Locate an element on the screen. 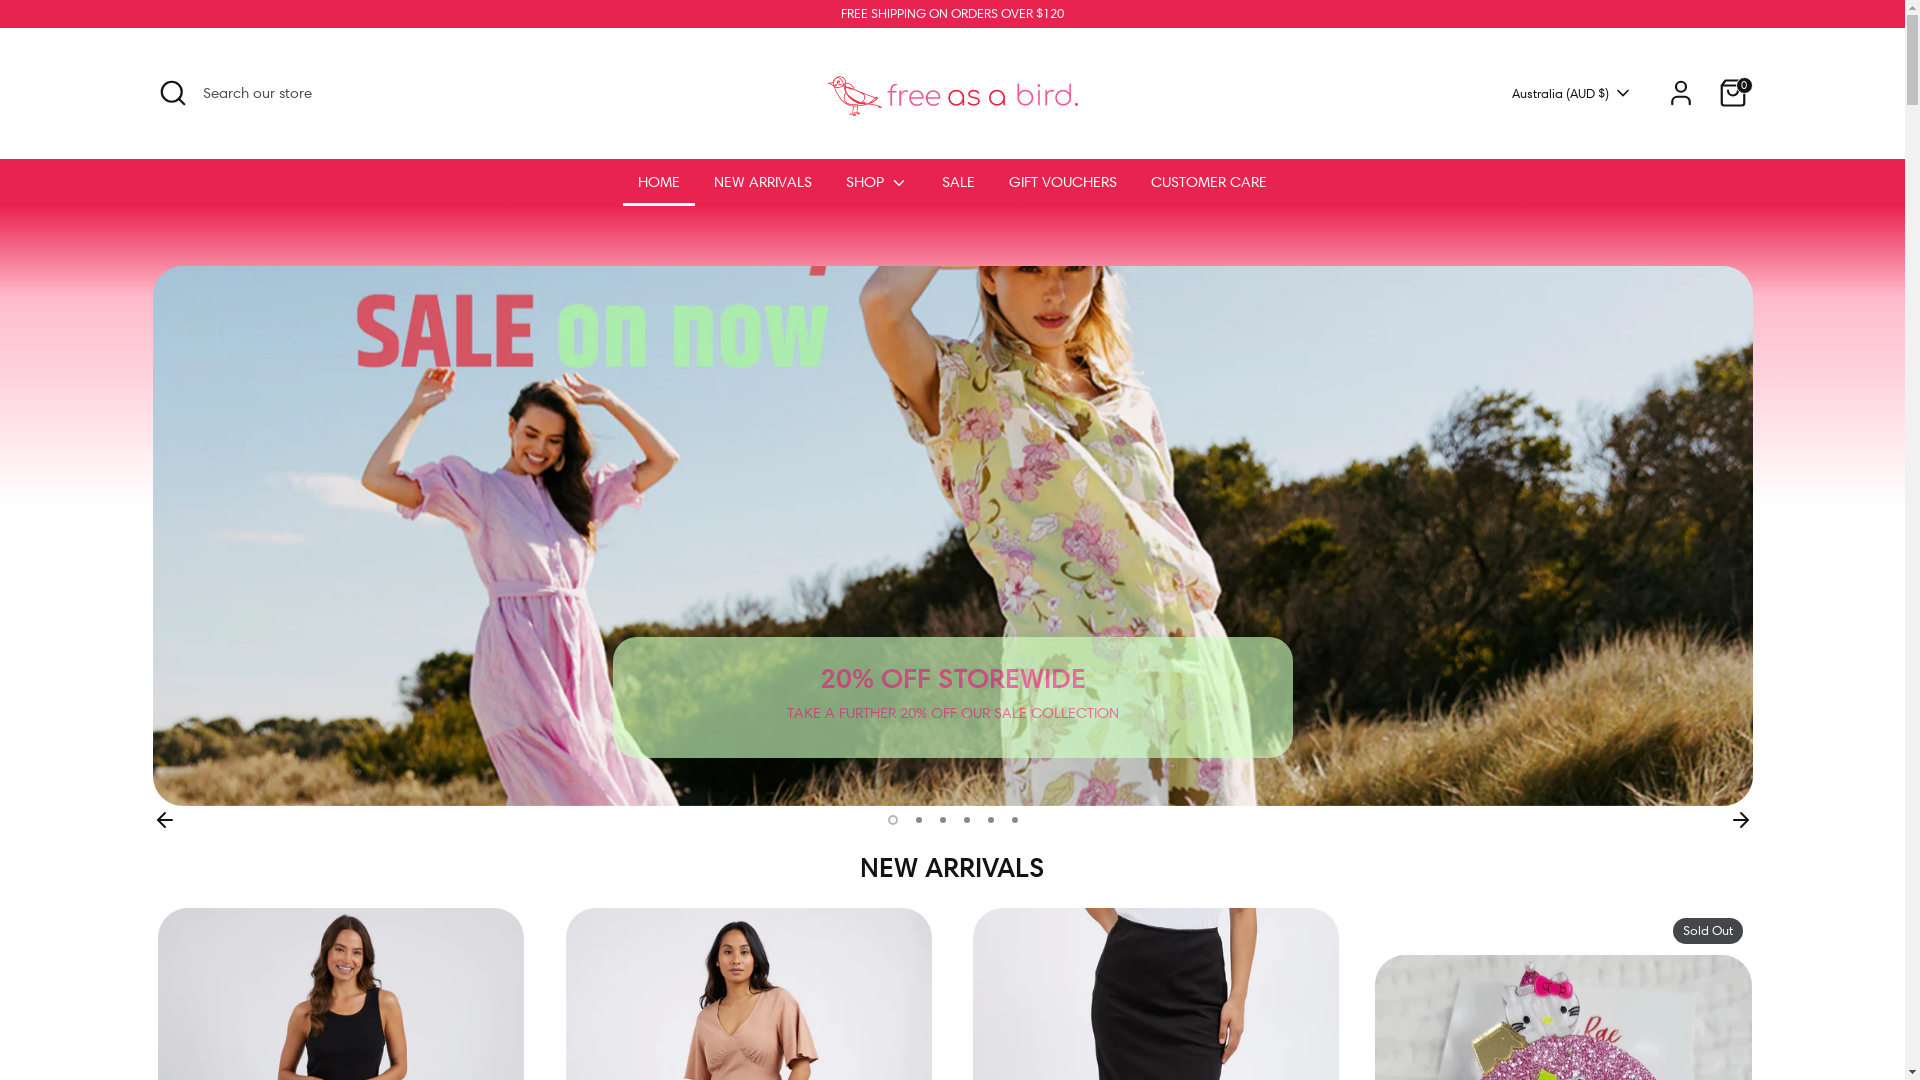 This screenshot has height=1080, width=1920. SALE is located at coordinates (958, 188).